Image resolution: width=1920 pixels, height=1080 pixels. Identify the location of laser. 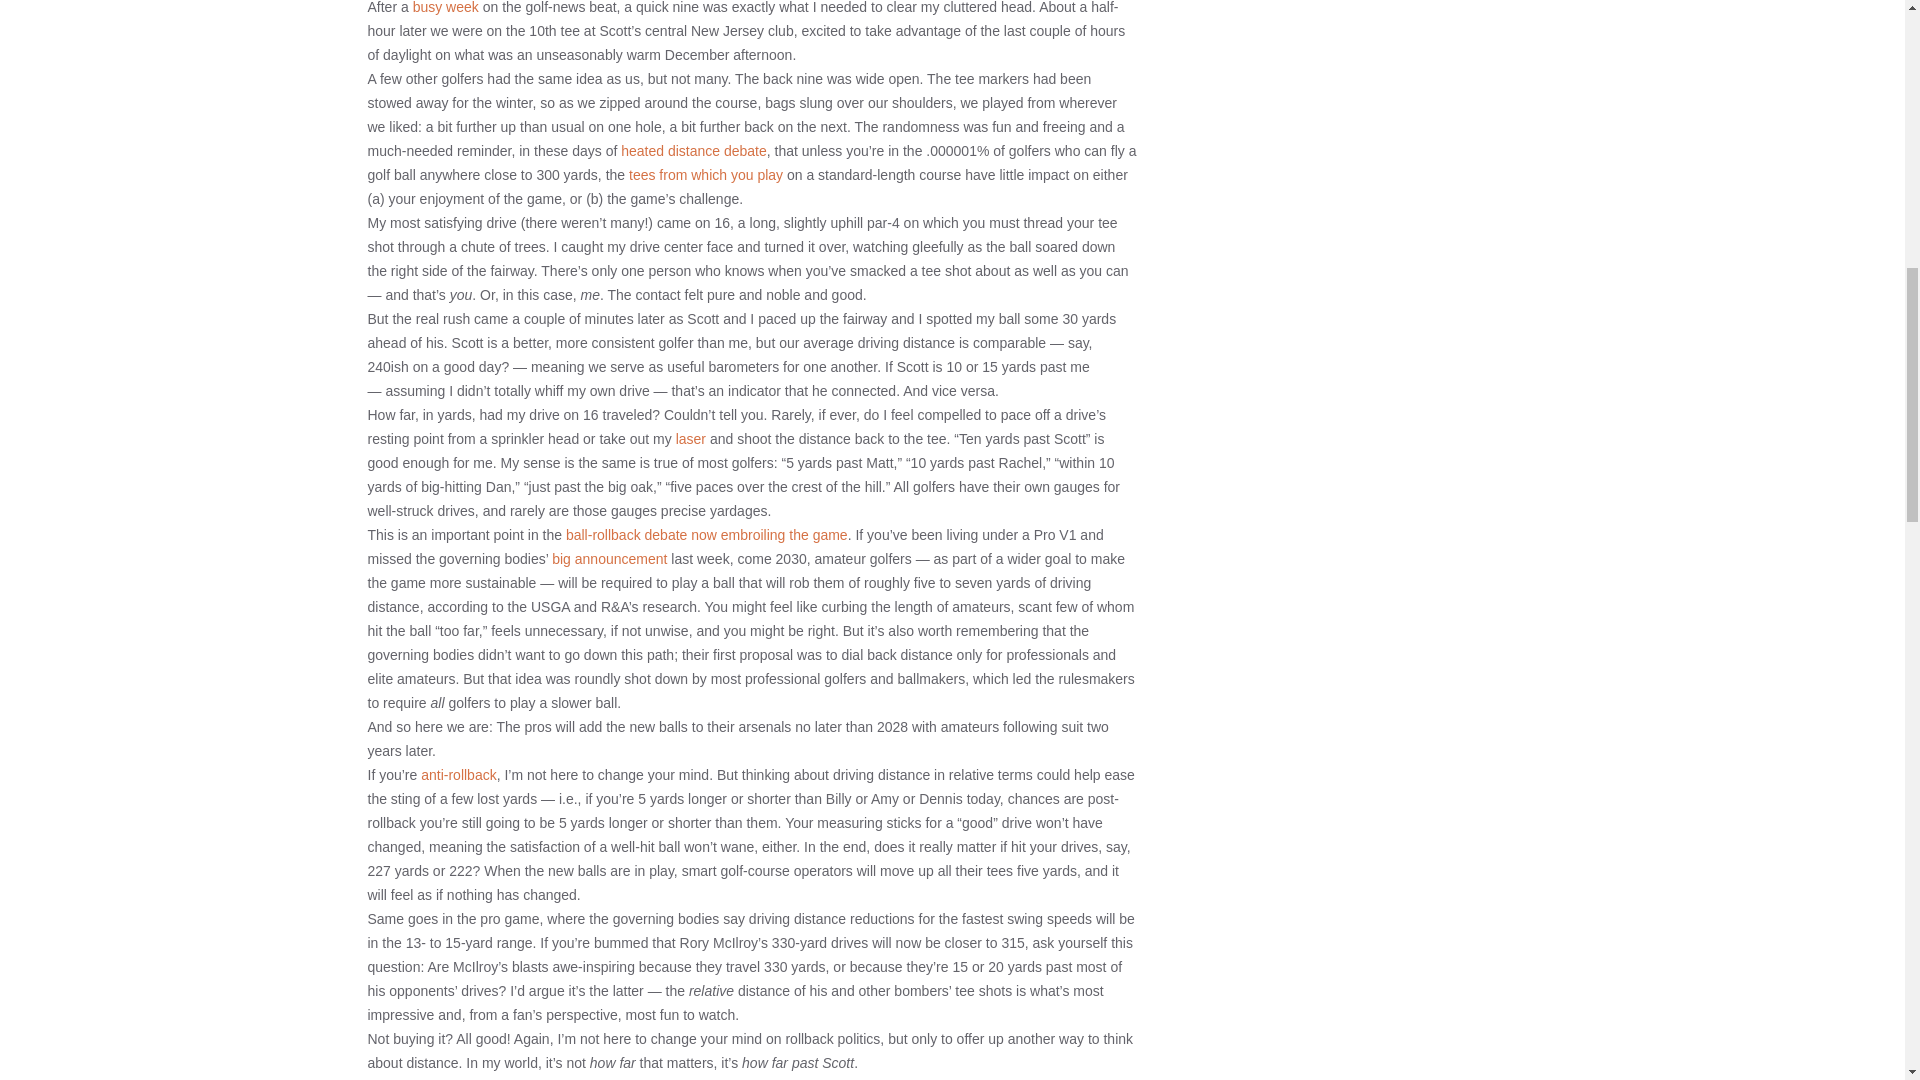
(690, 438).